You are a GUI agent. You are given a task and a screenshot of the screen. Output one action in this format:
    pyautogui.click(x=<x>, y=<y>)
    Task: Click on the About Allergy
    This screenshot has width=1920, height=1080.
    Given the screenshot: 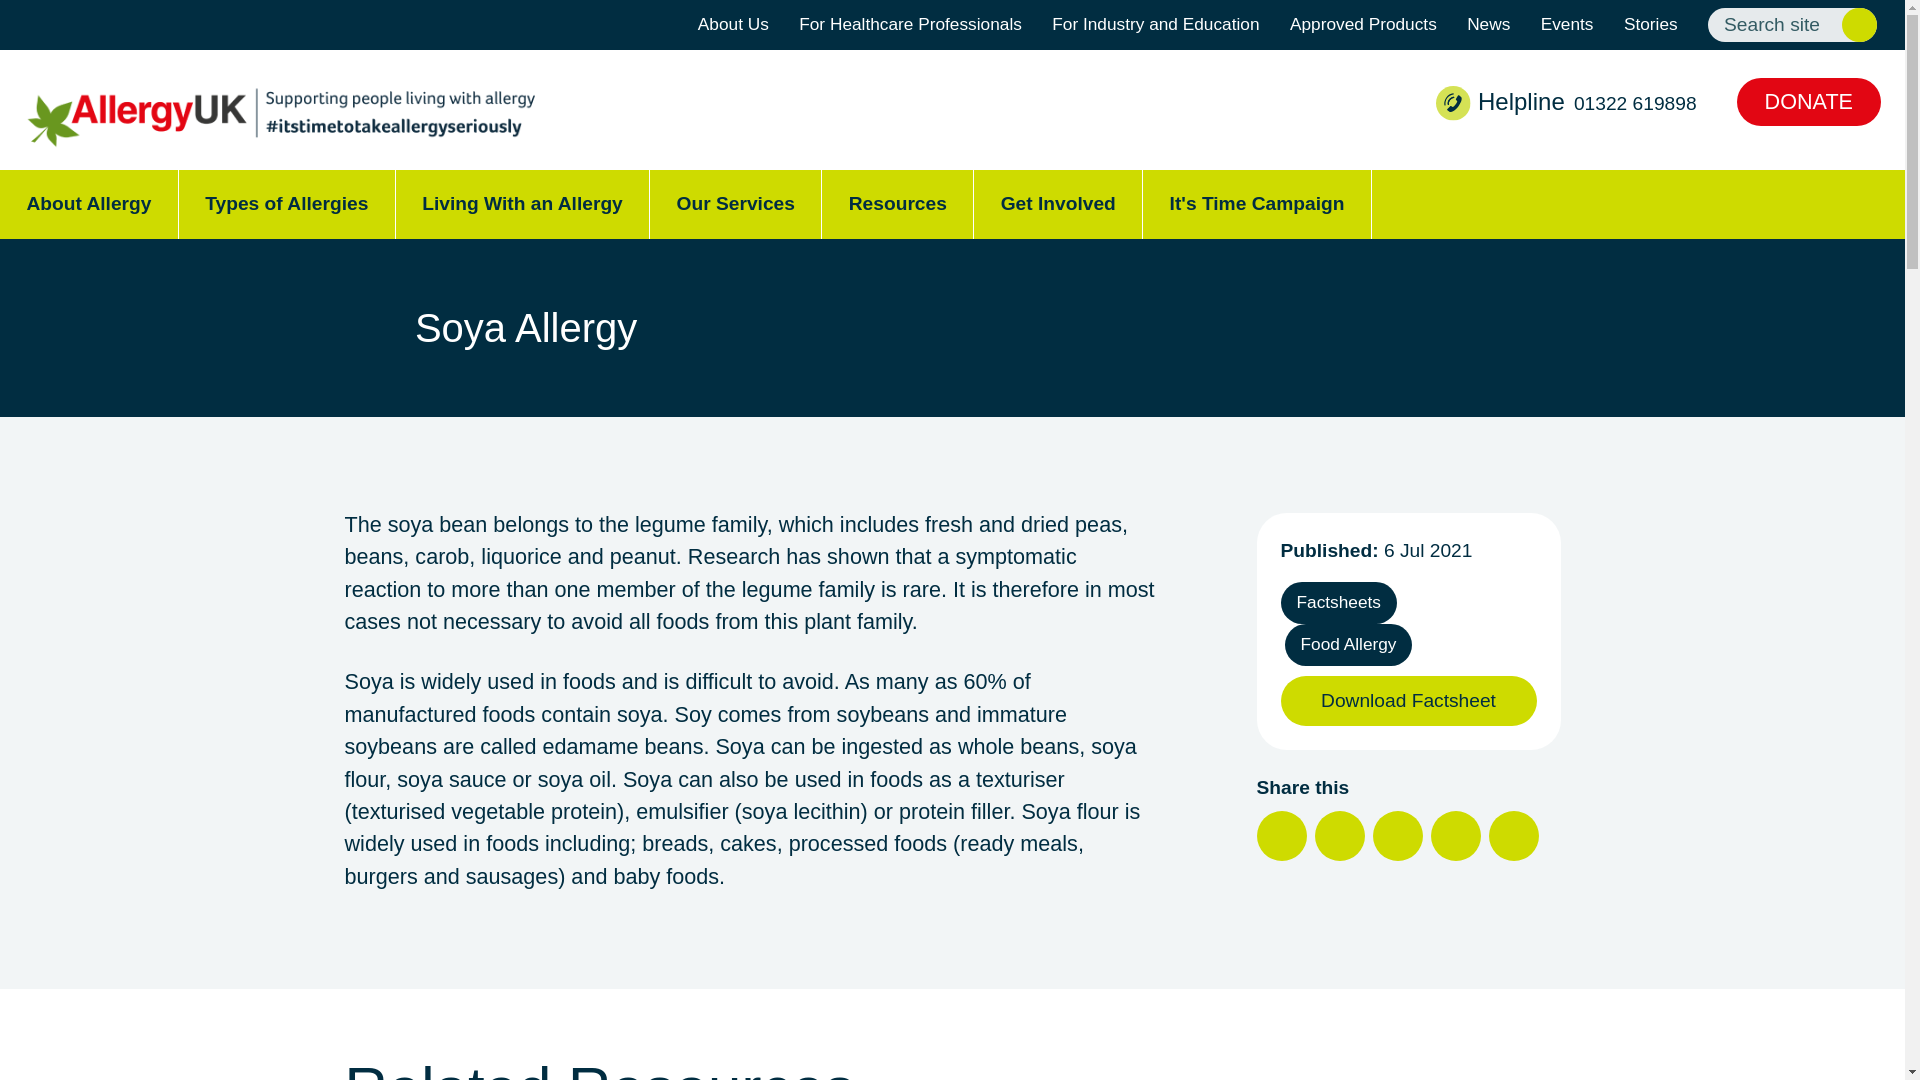 What is the action you would take?
    pyautogui.click(x=89, y=204)
    